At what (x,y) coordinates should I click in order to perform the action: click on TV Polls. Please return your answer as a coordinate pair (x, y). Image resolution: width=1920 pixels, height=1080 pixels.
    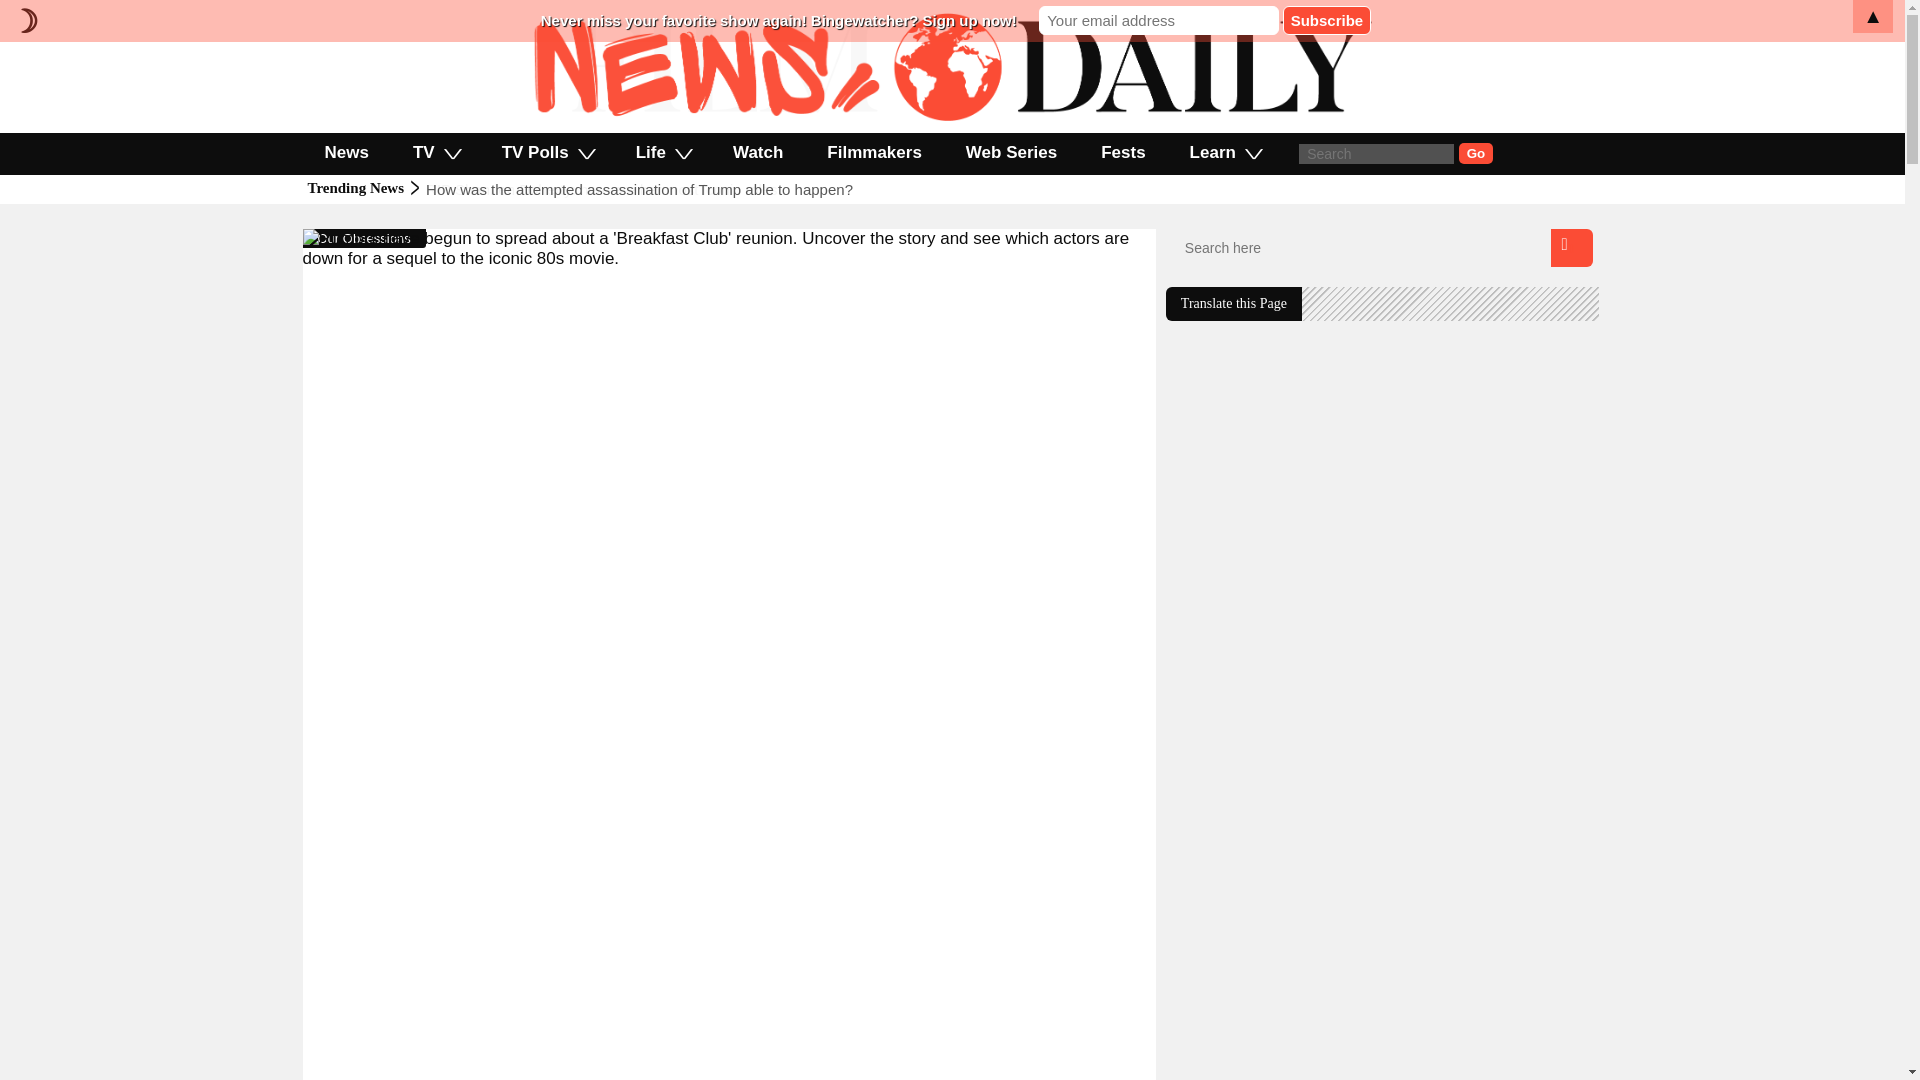
    Looking at the image, I should click on (547, 152).